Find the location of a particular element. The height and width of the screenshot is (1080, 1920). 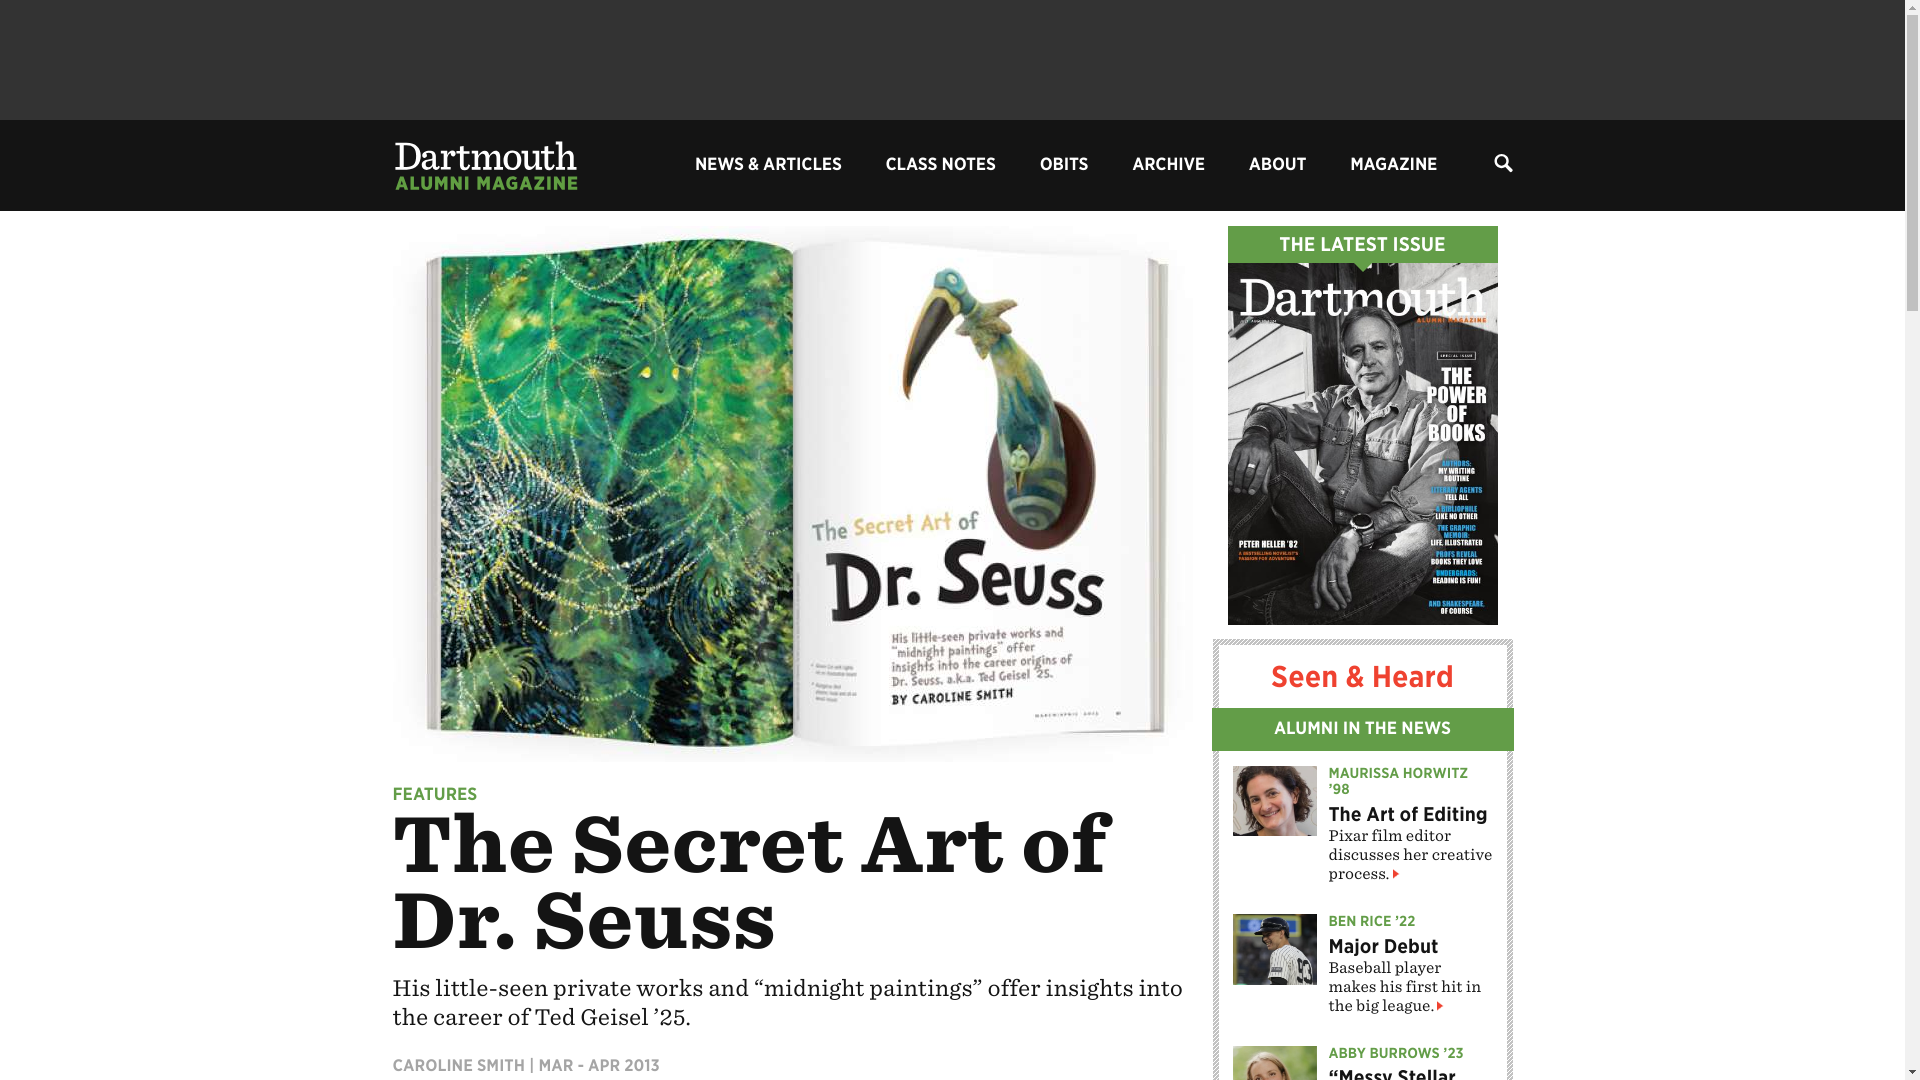

ARCHIVE is located at coordinates (1168, 164).